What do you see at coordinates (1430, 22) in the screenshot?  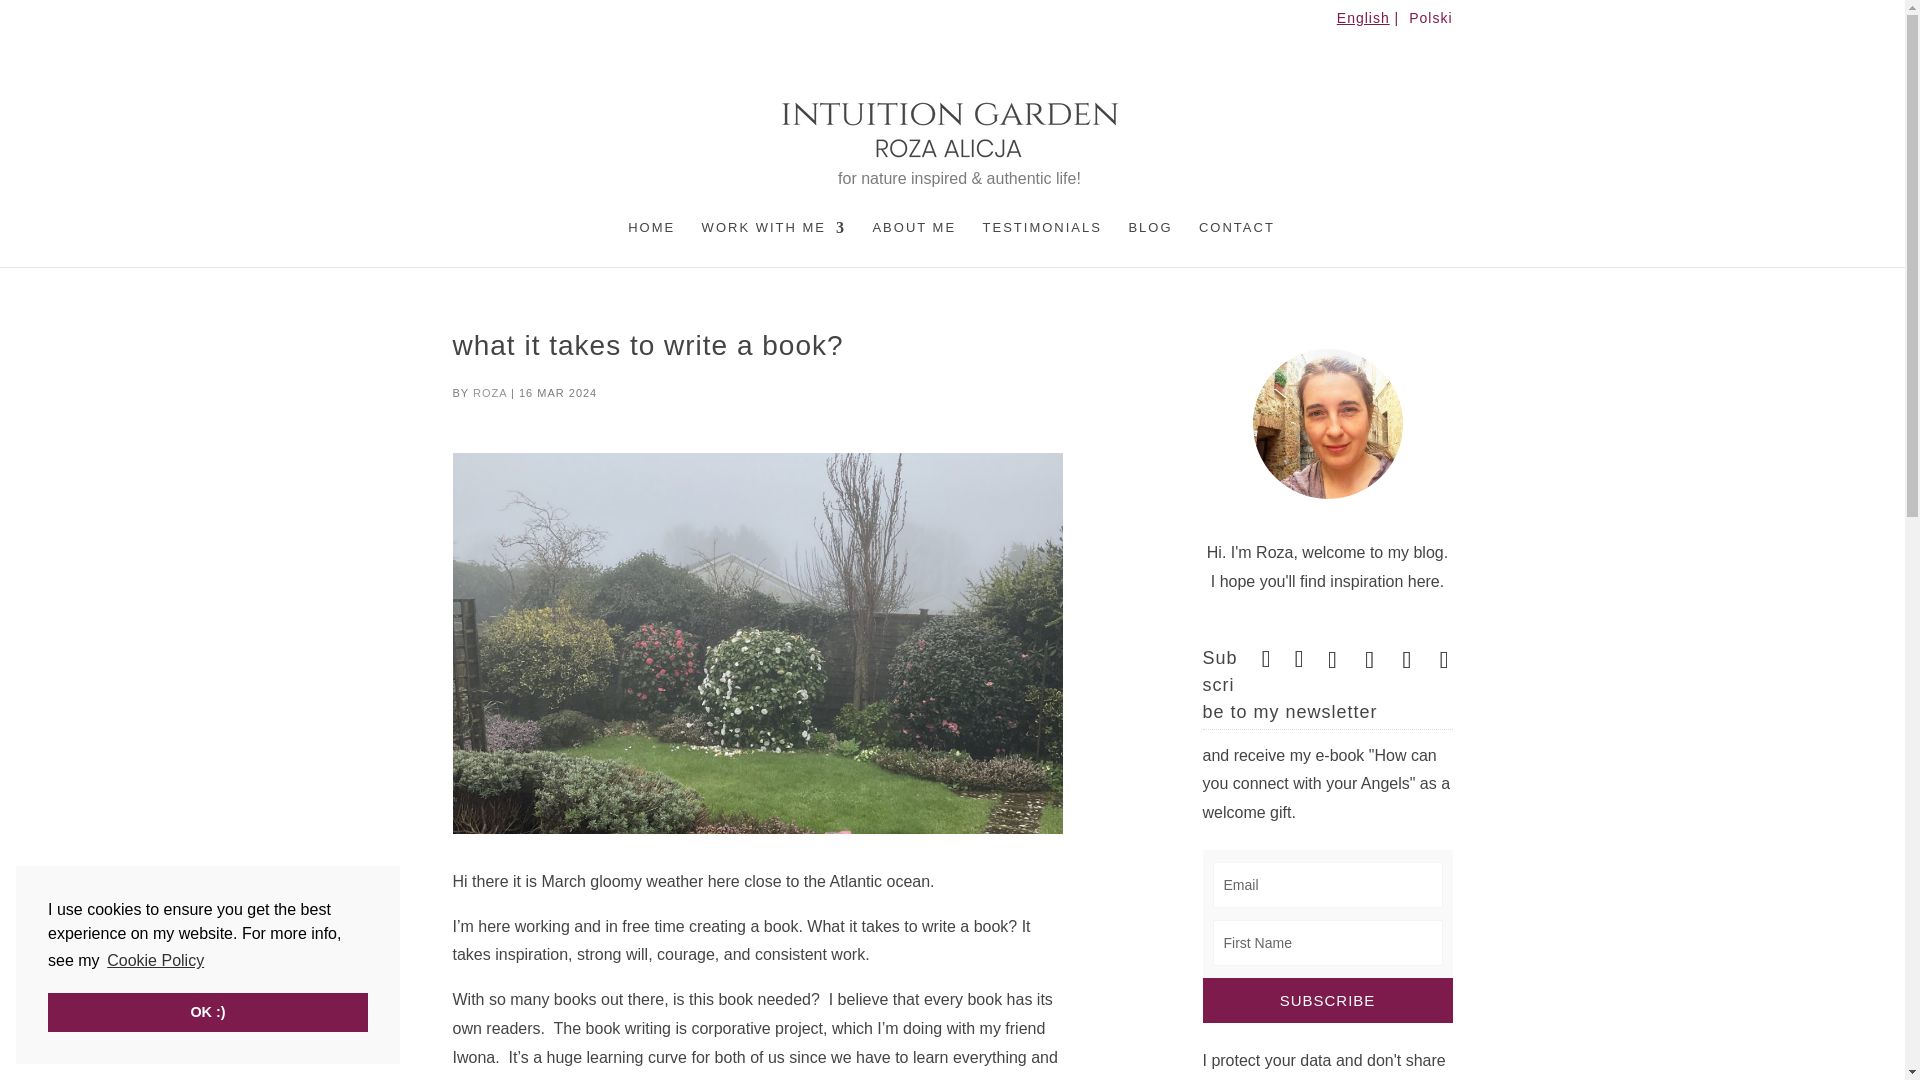 I see `Polski` at bounding box center [1430, 22].